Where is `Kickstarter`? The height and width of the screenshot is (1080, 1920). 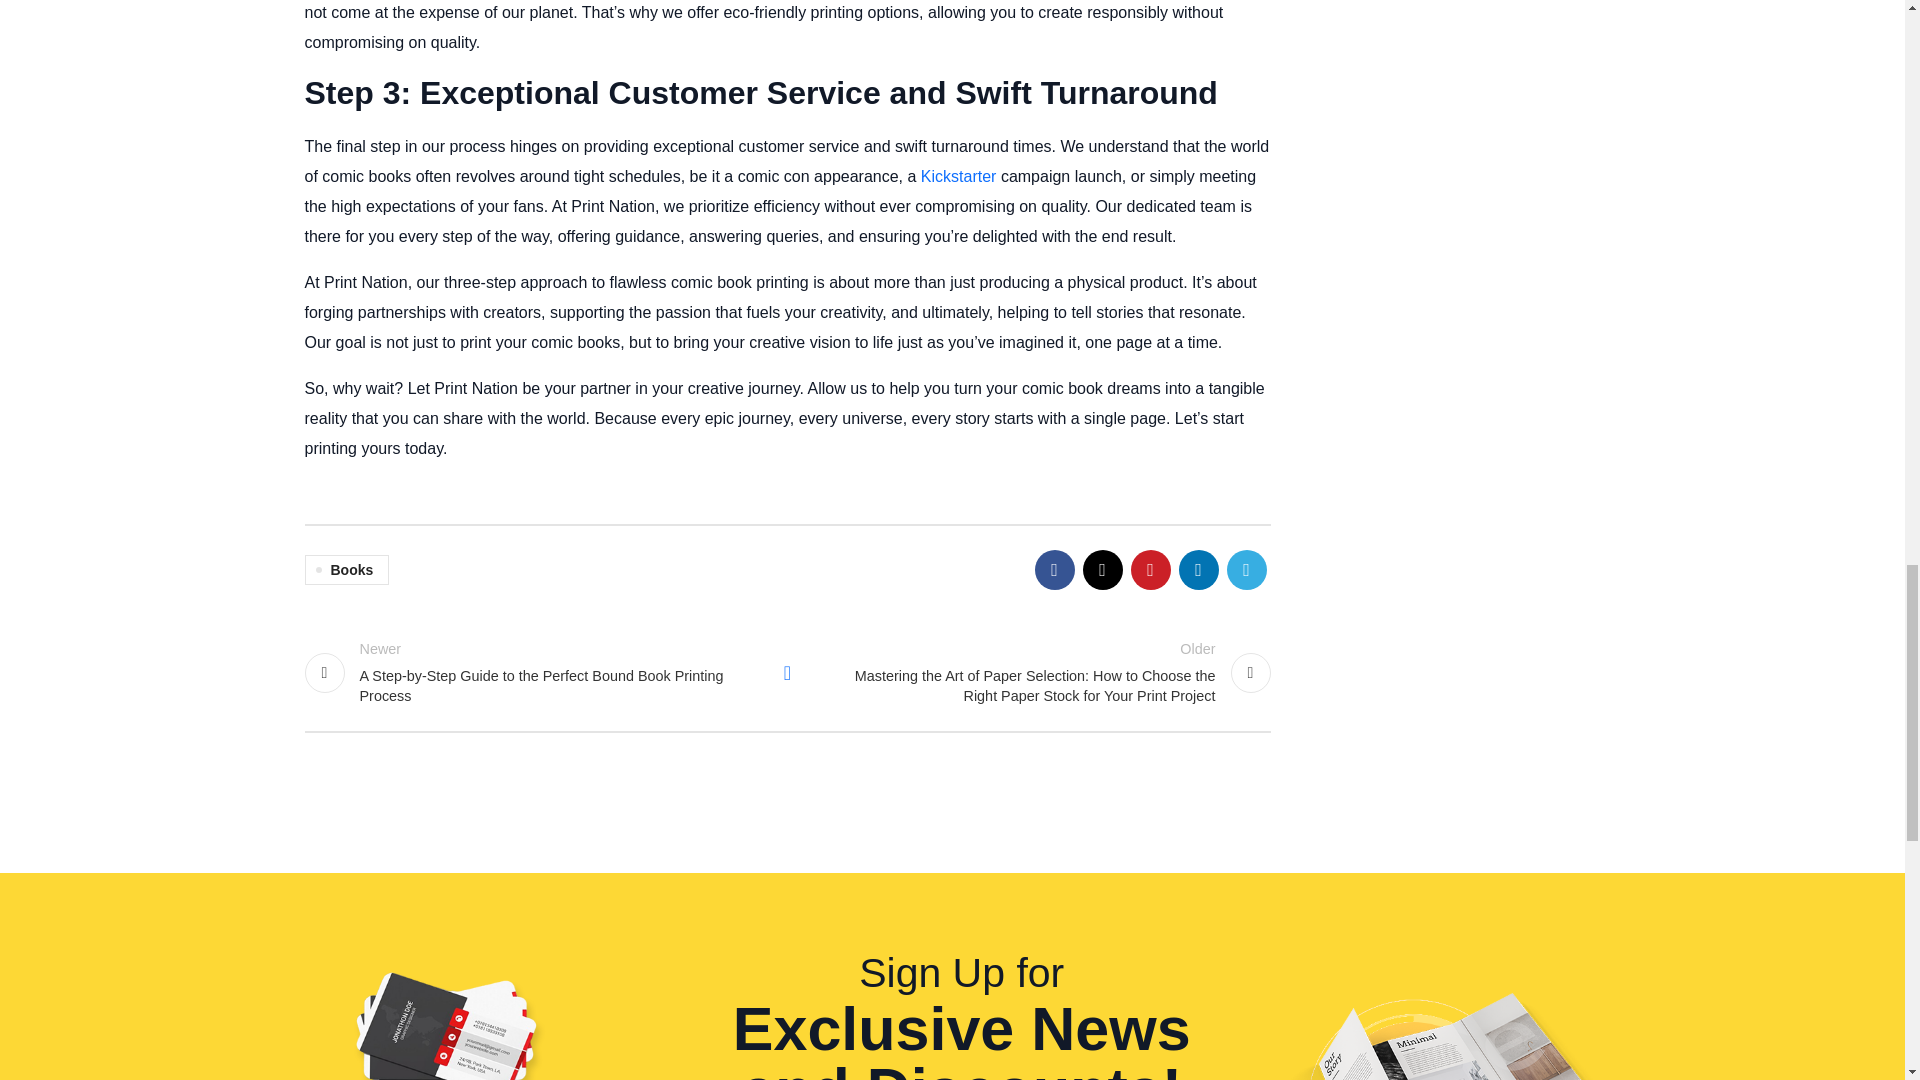 Kickstarter is located at coordinates (958, 176).